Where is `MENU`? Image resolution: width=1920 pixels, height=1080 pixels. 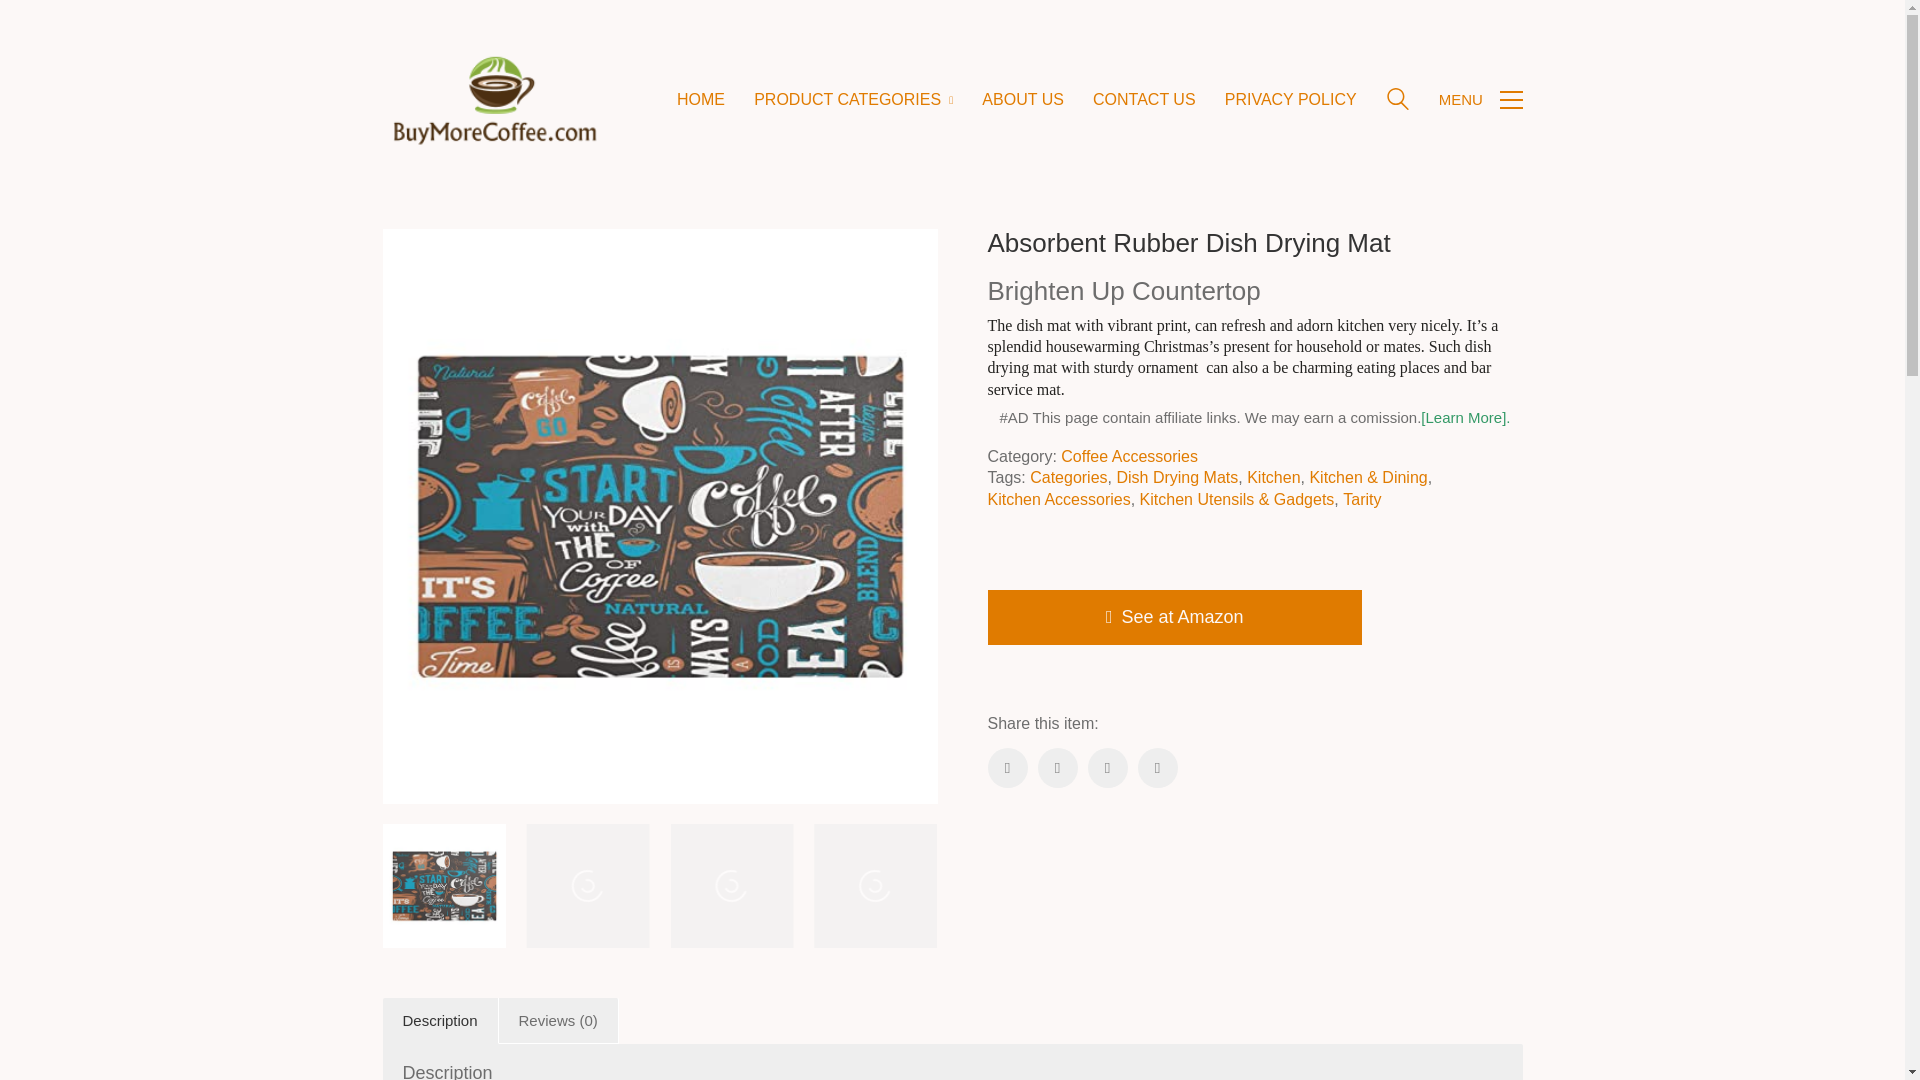 MENU is located at coordinates (1480, 100).